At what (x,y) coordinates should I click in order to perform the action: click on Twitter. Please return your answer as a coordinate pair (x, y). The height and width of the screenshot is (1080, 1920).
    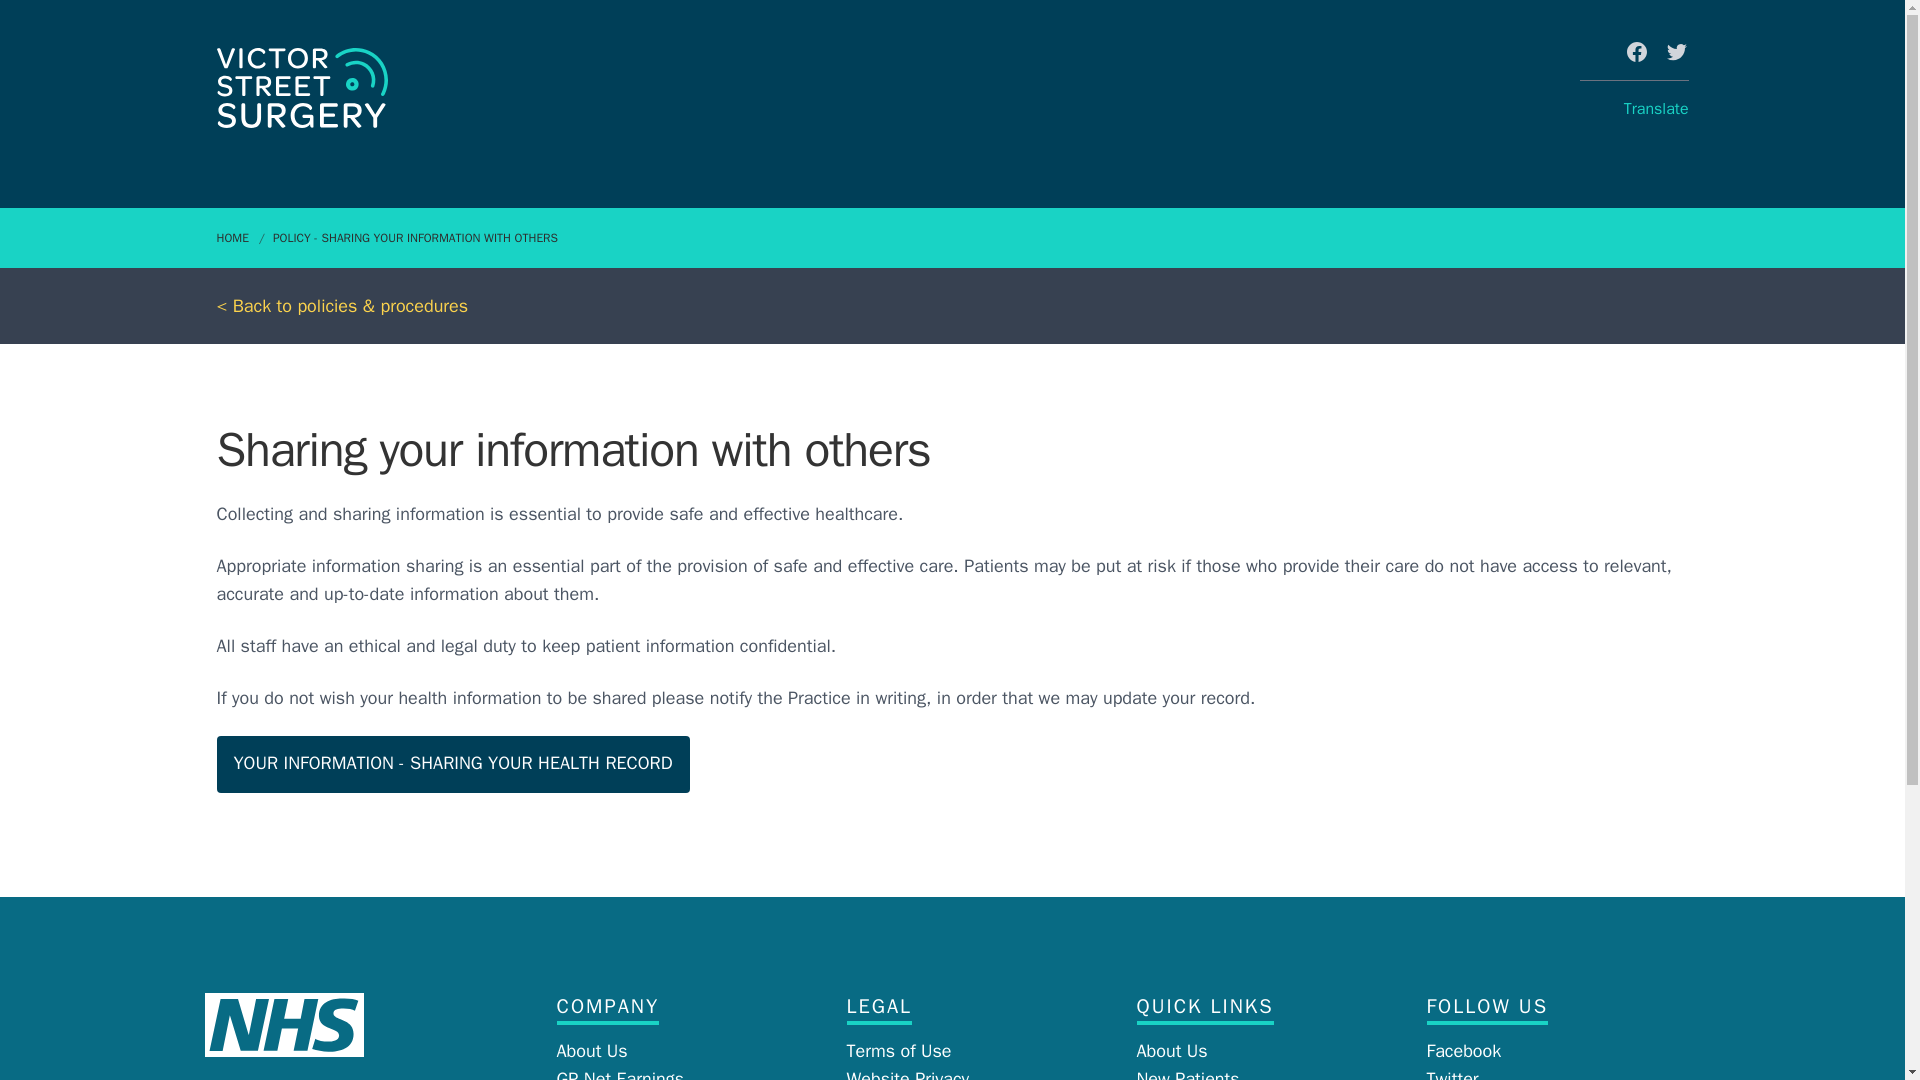
    Looking at the image, I should click on (1676, 51).